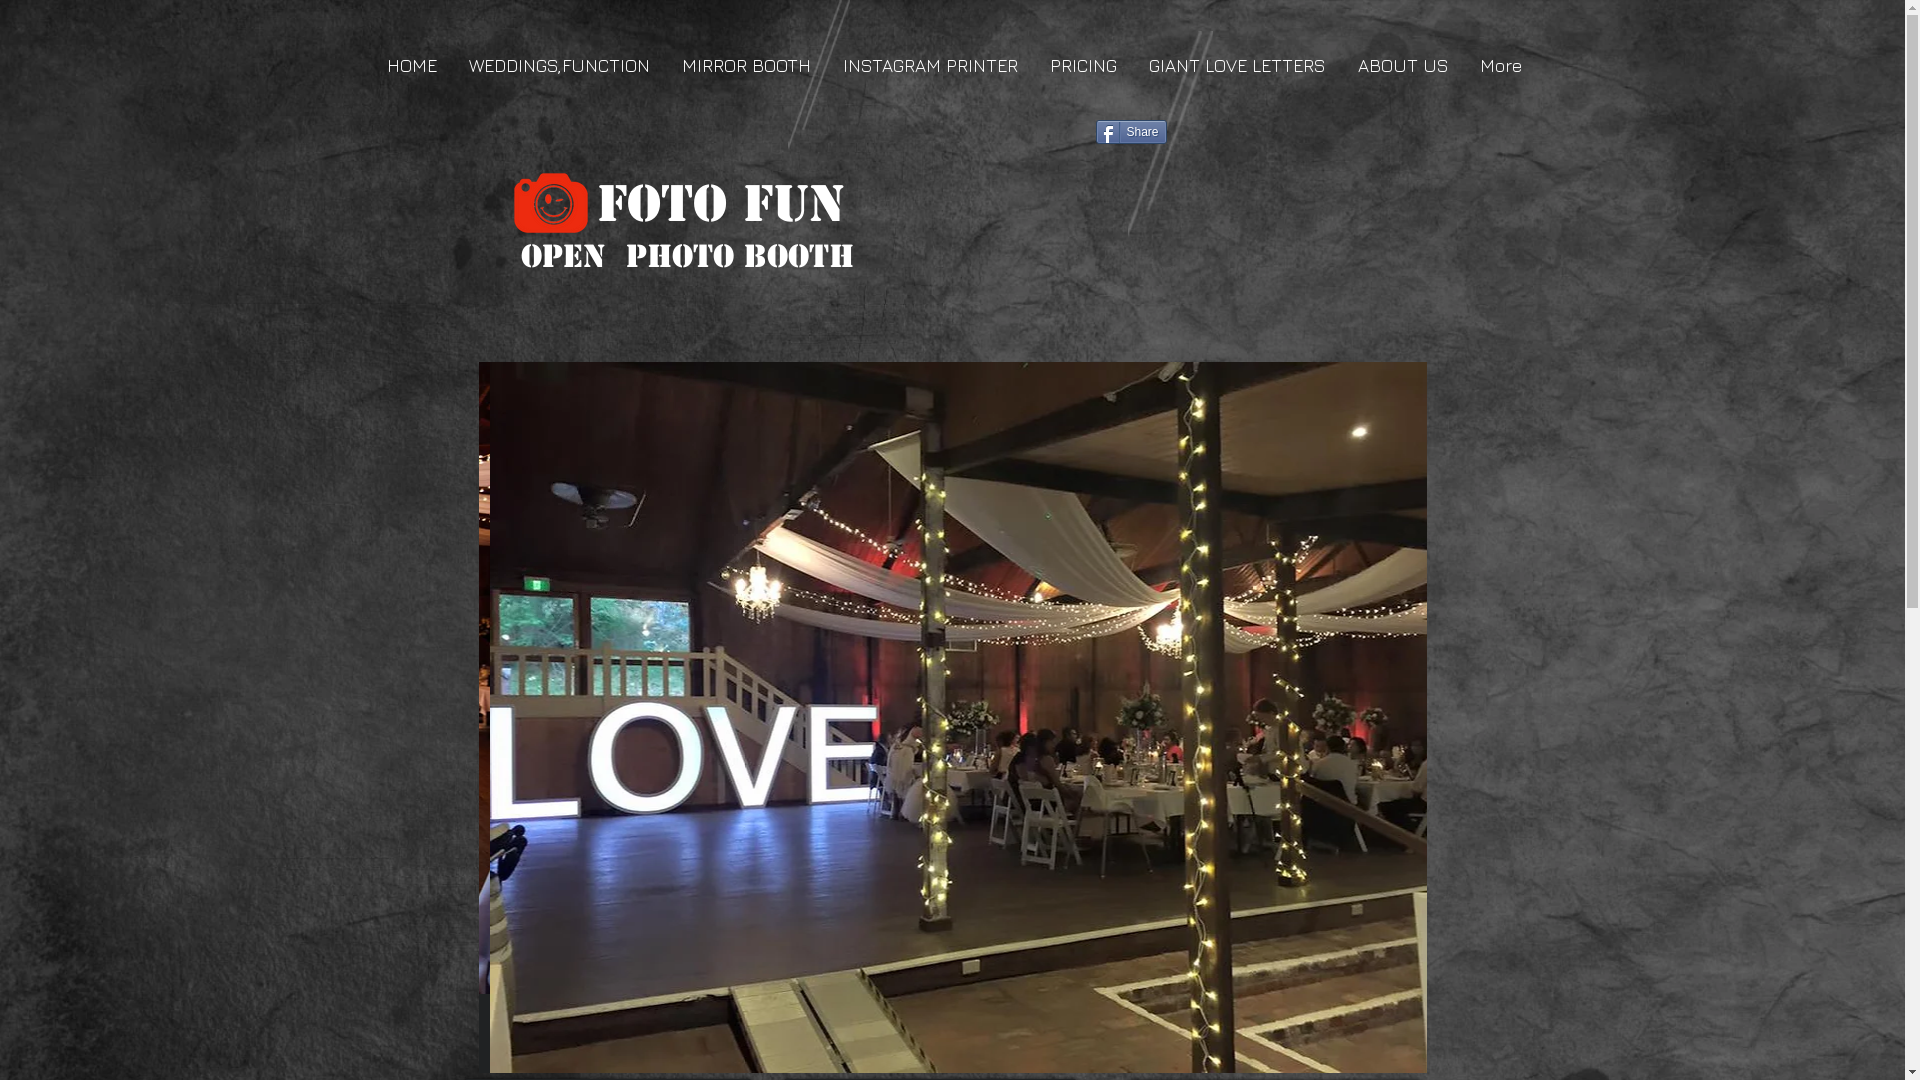 Image resolution: width=1920 pixels, height=1080 pixels. I want to click on WEB-STAT, so click(1373, 304).